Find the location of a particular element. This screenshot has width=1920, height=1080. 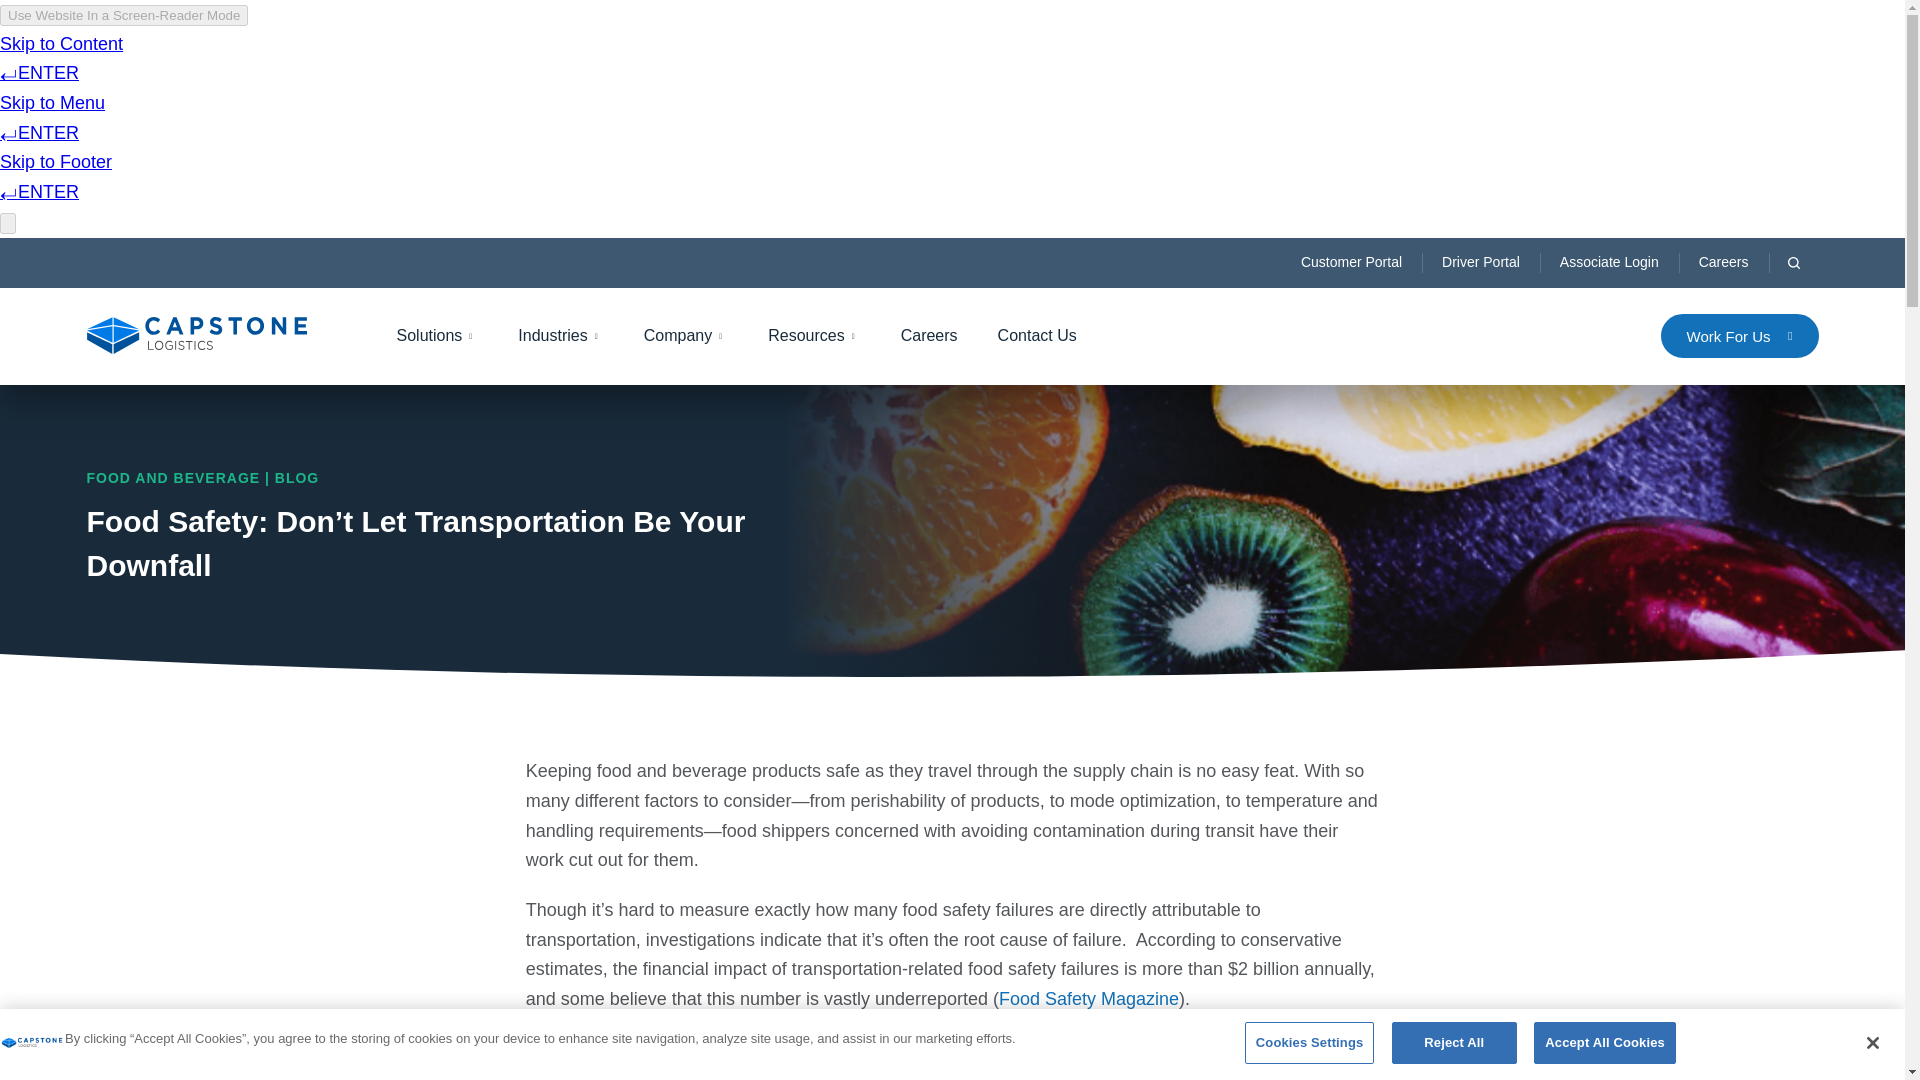

Industries is located at coordinates (560, 336).